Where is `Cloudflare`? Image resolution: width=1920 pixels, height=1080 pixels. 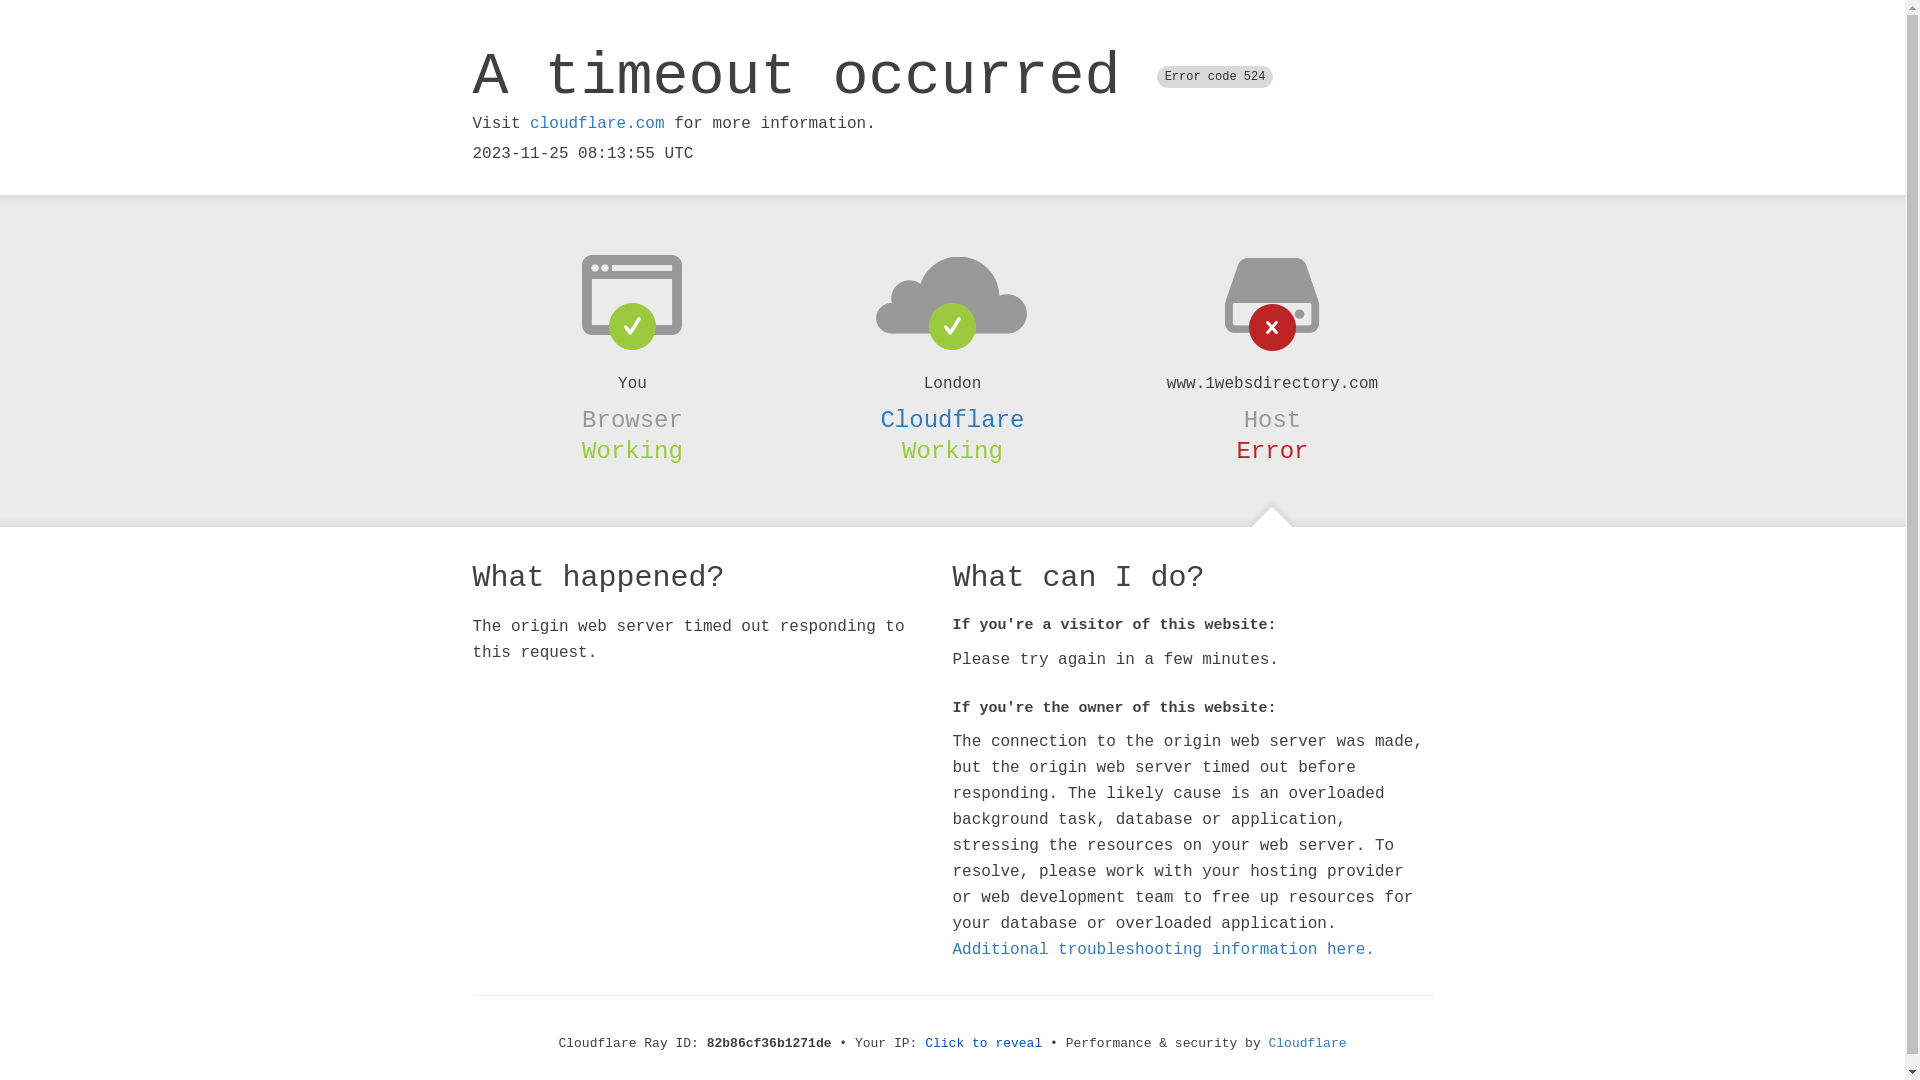 Cloudflare is located at coordinates (1308, 1044).